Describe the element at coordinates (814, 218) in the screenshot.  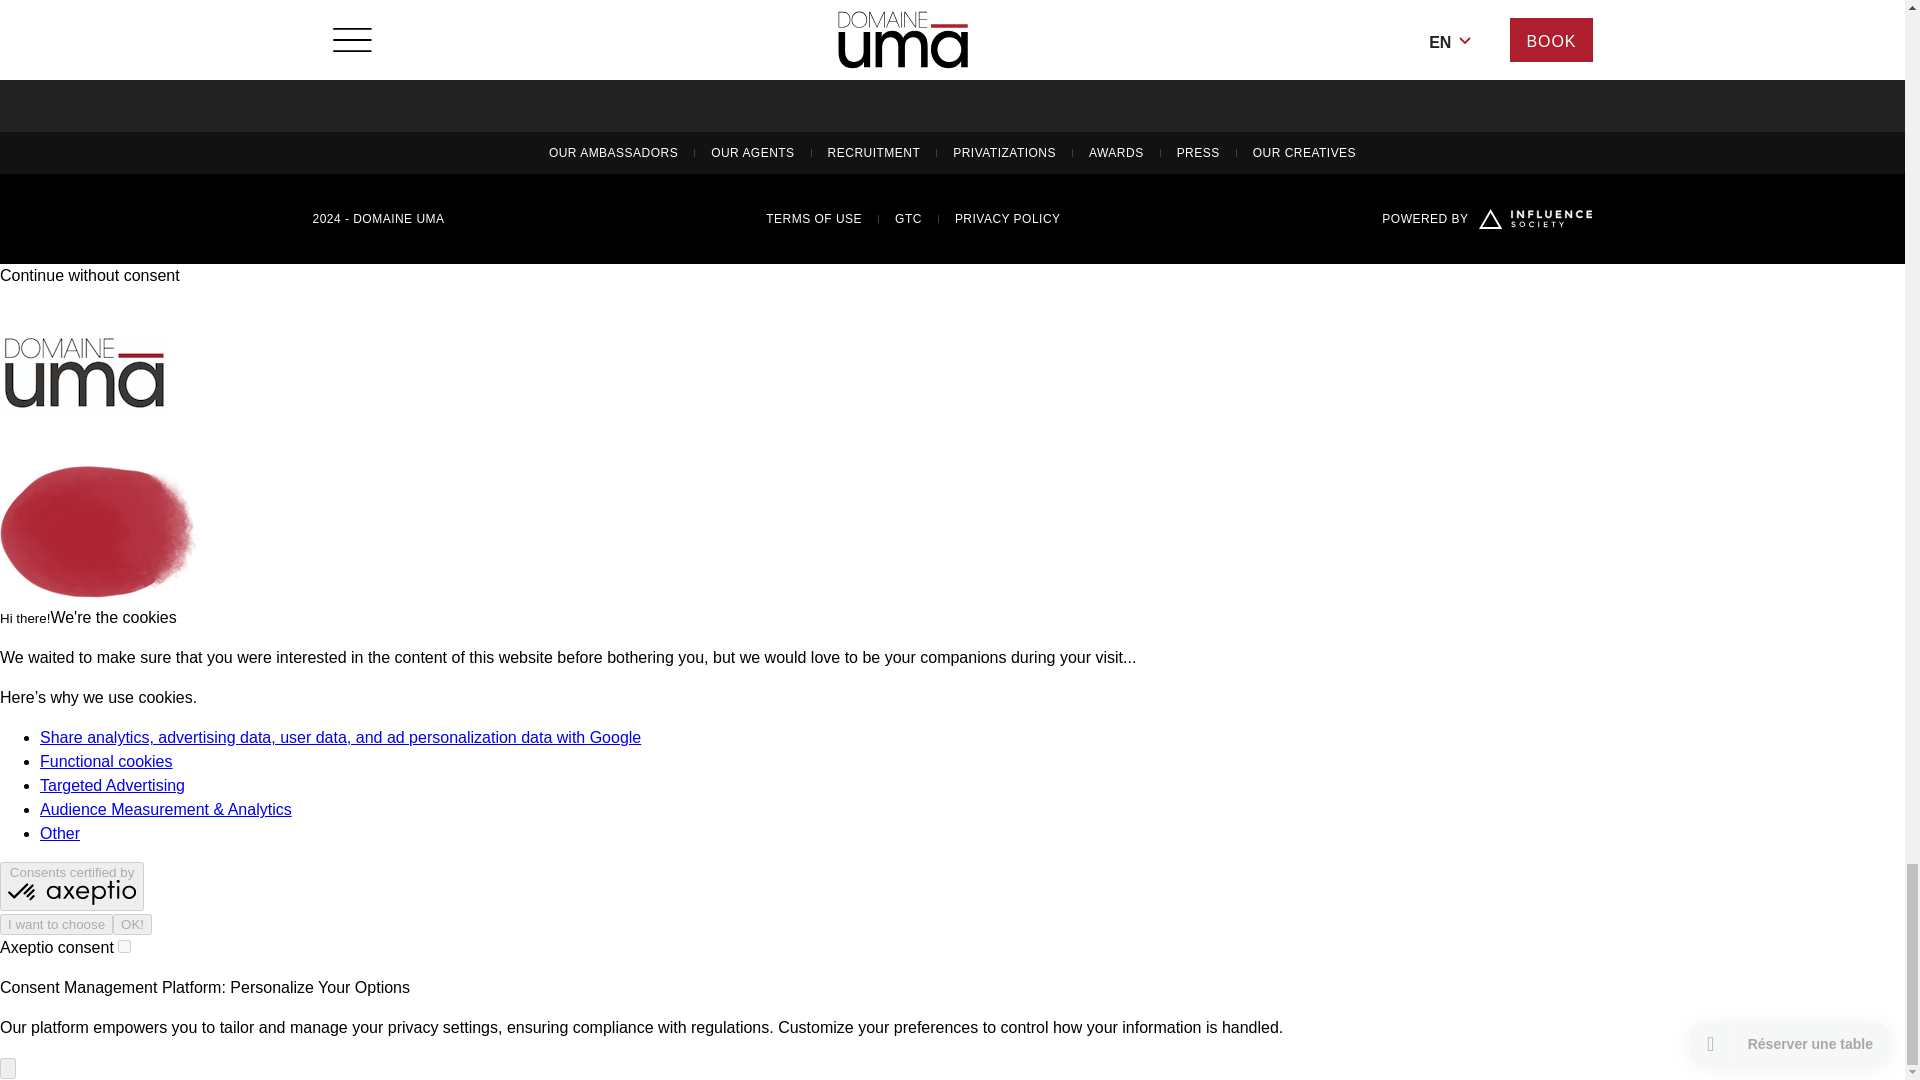
I see `TERMS OF USE` at that location.